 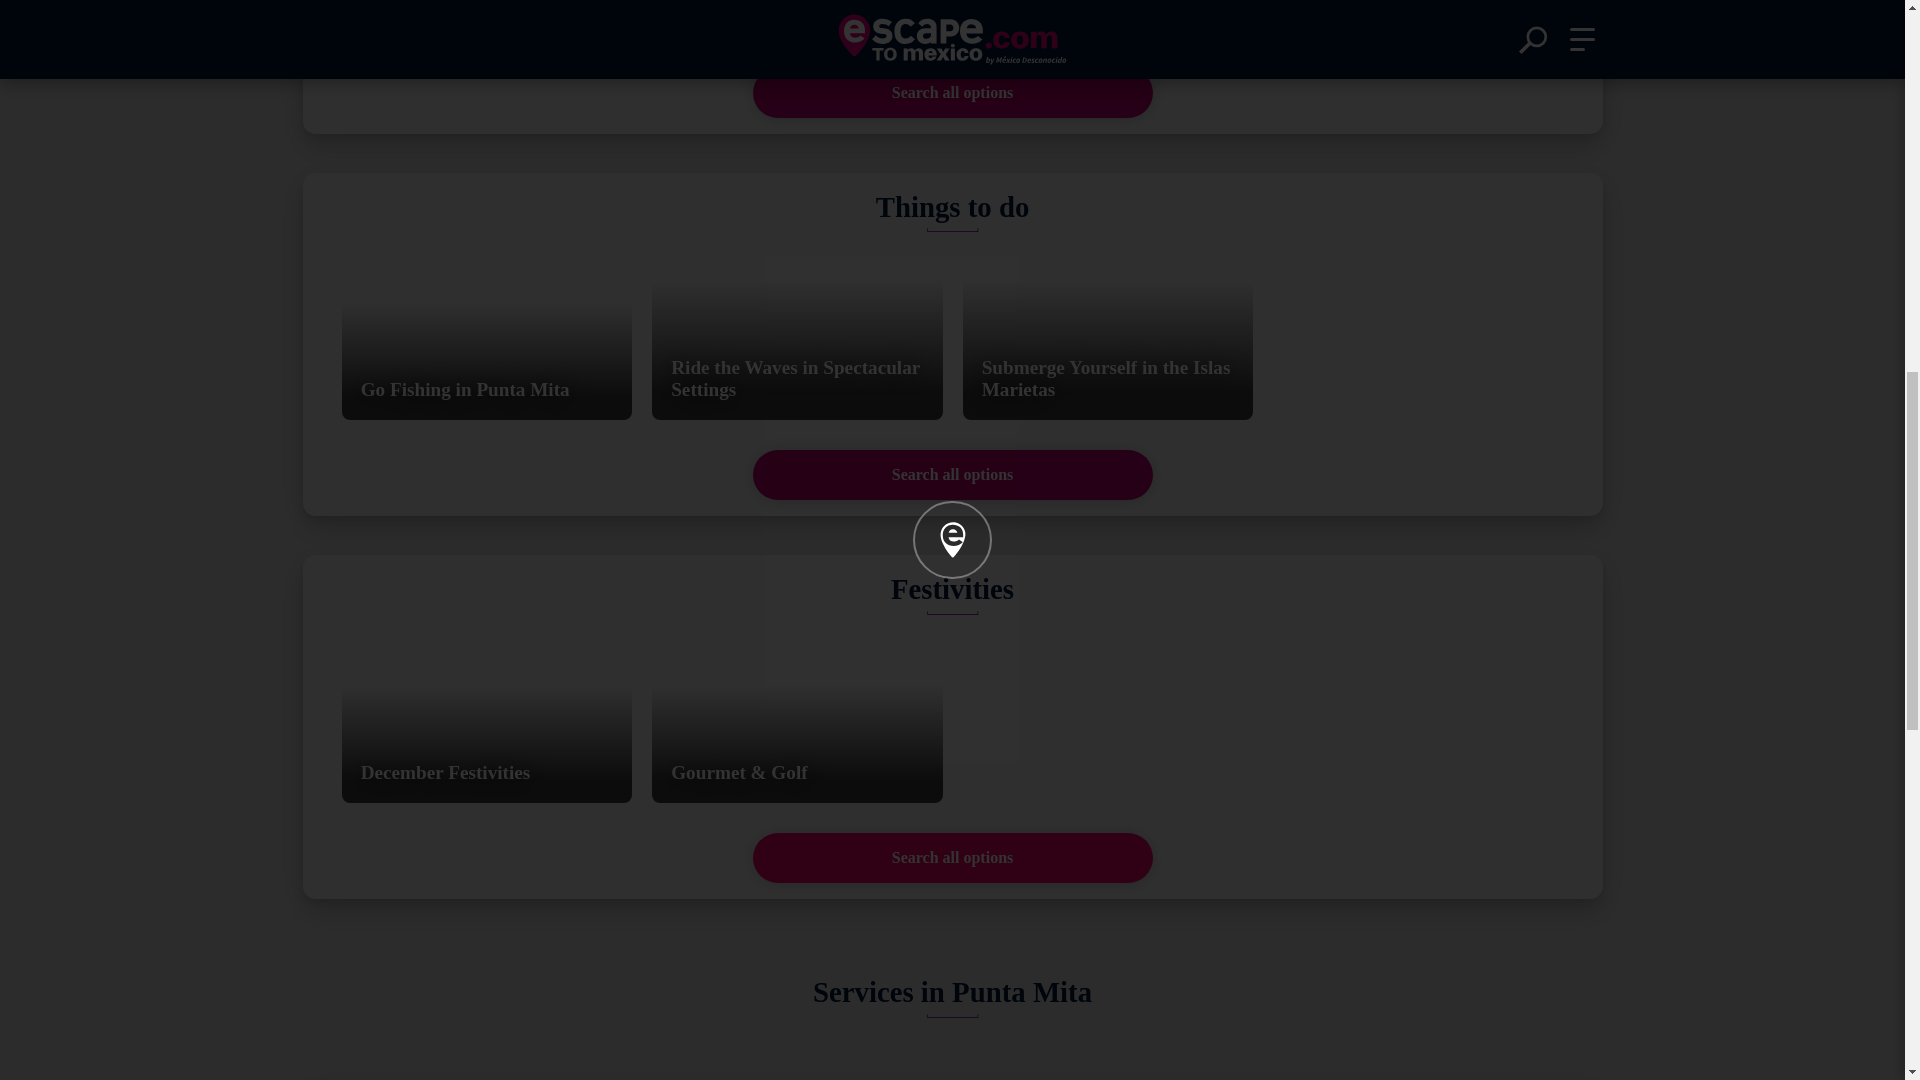 I want to click on December Festivities, so click(x=487, y=716).